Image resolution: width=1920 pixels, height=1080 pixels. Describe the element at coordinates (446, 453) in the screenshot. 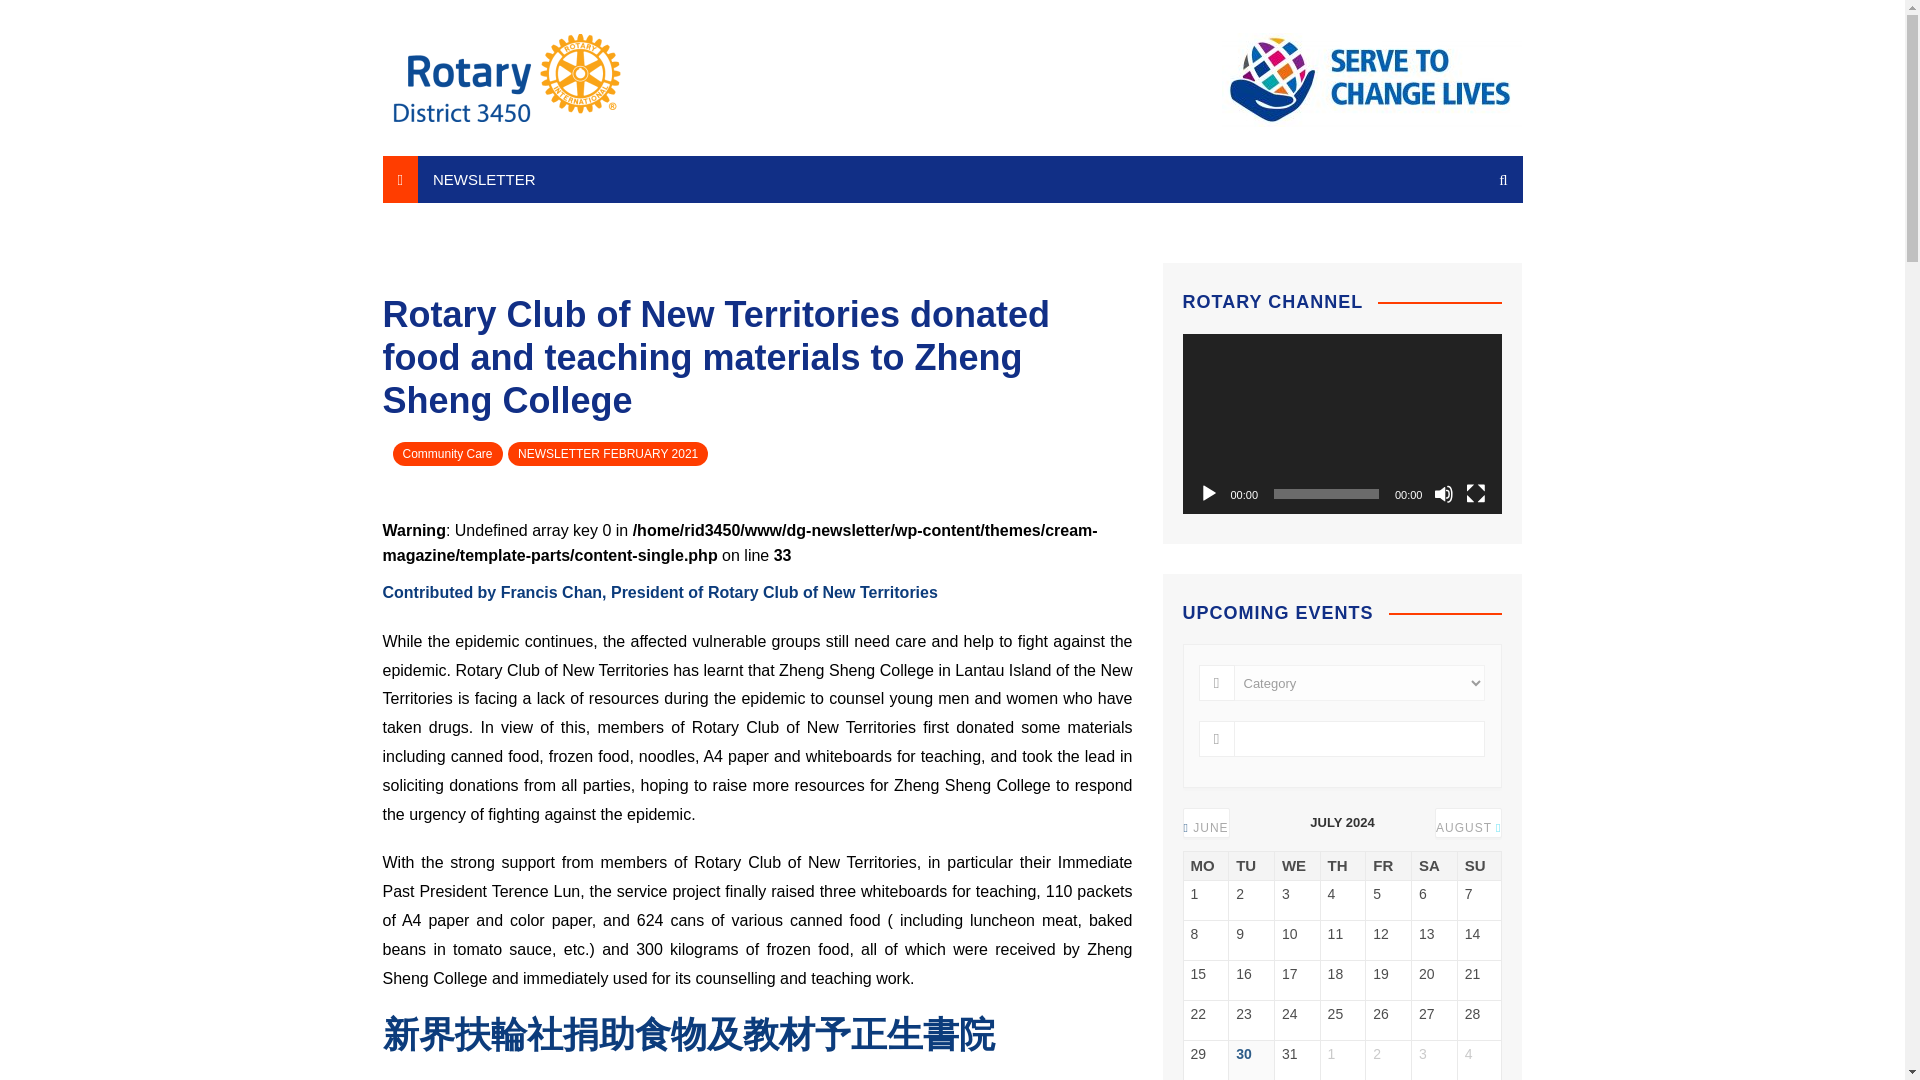

I see `Community Care` at that location.